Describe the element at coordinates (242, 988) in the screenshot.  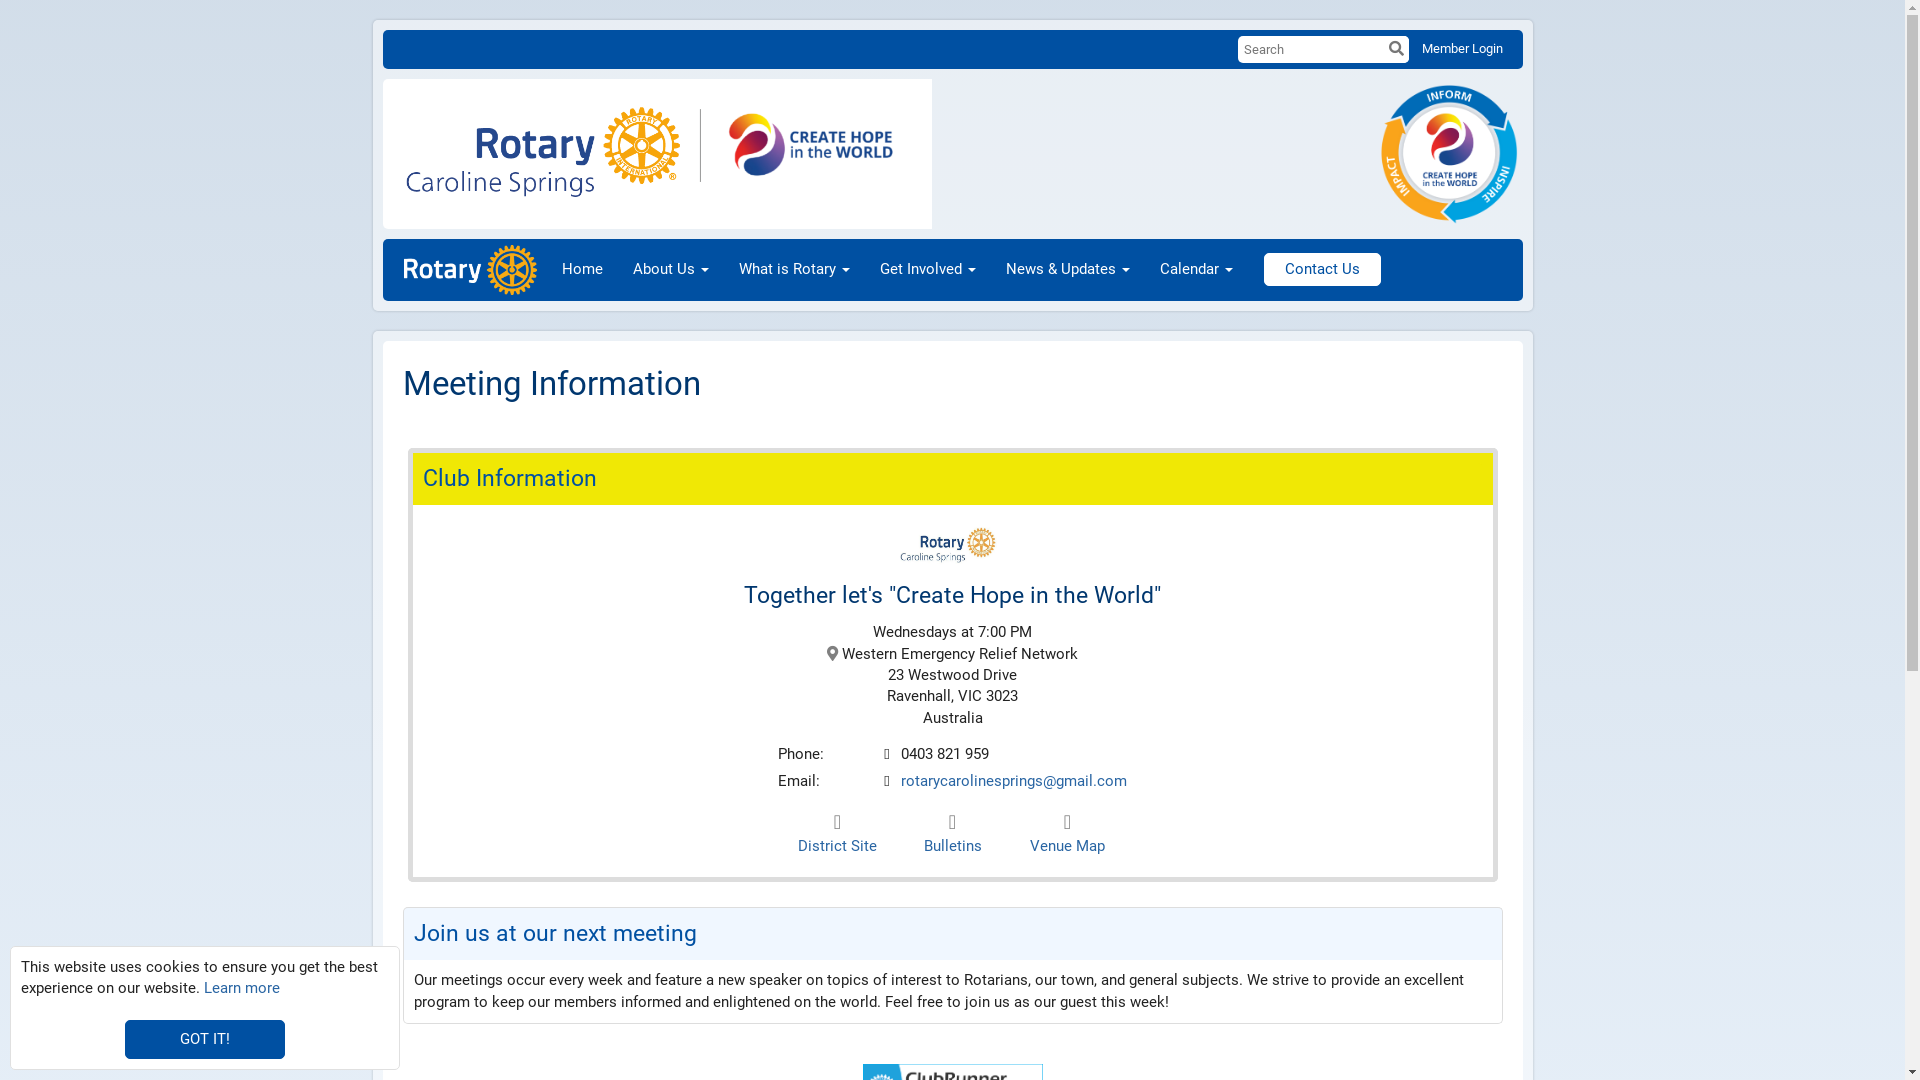
I see `Learn more` at that location.